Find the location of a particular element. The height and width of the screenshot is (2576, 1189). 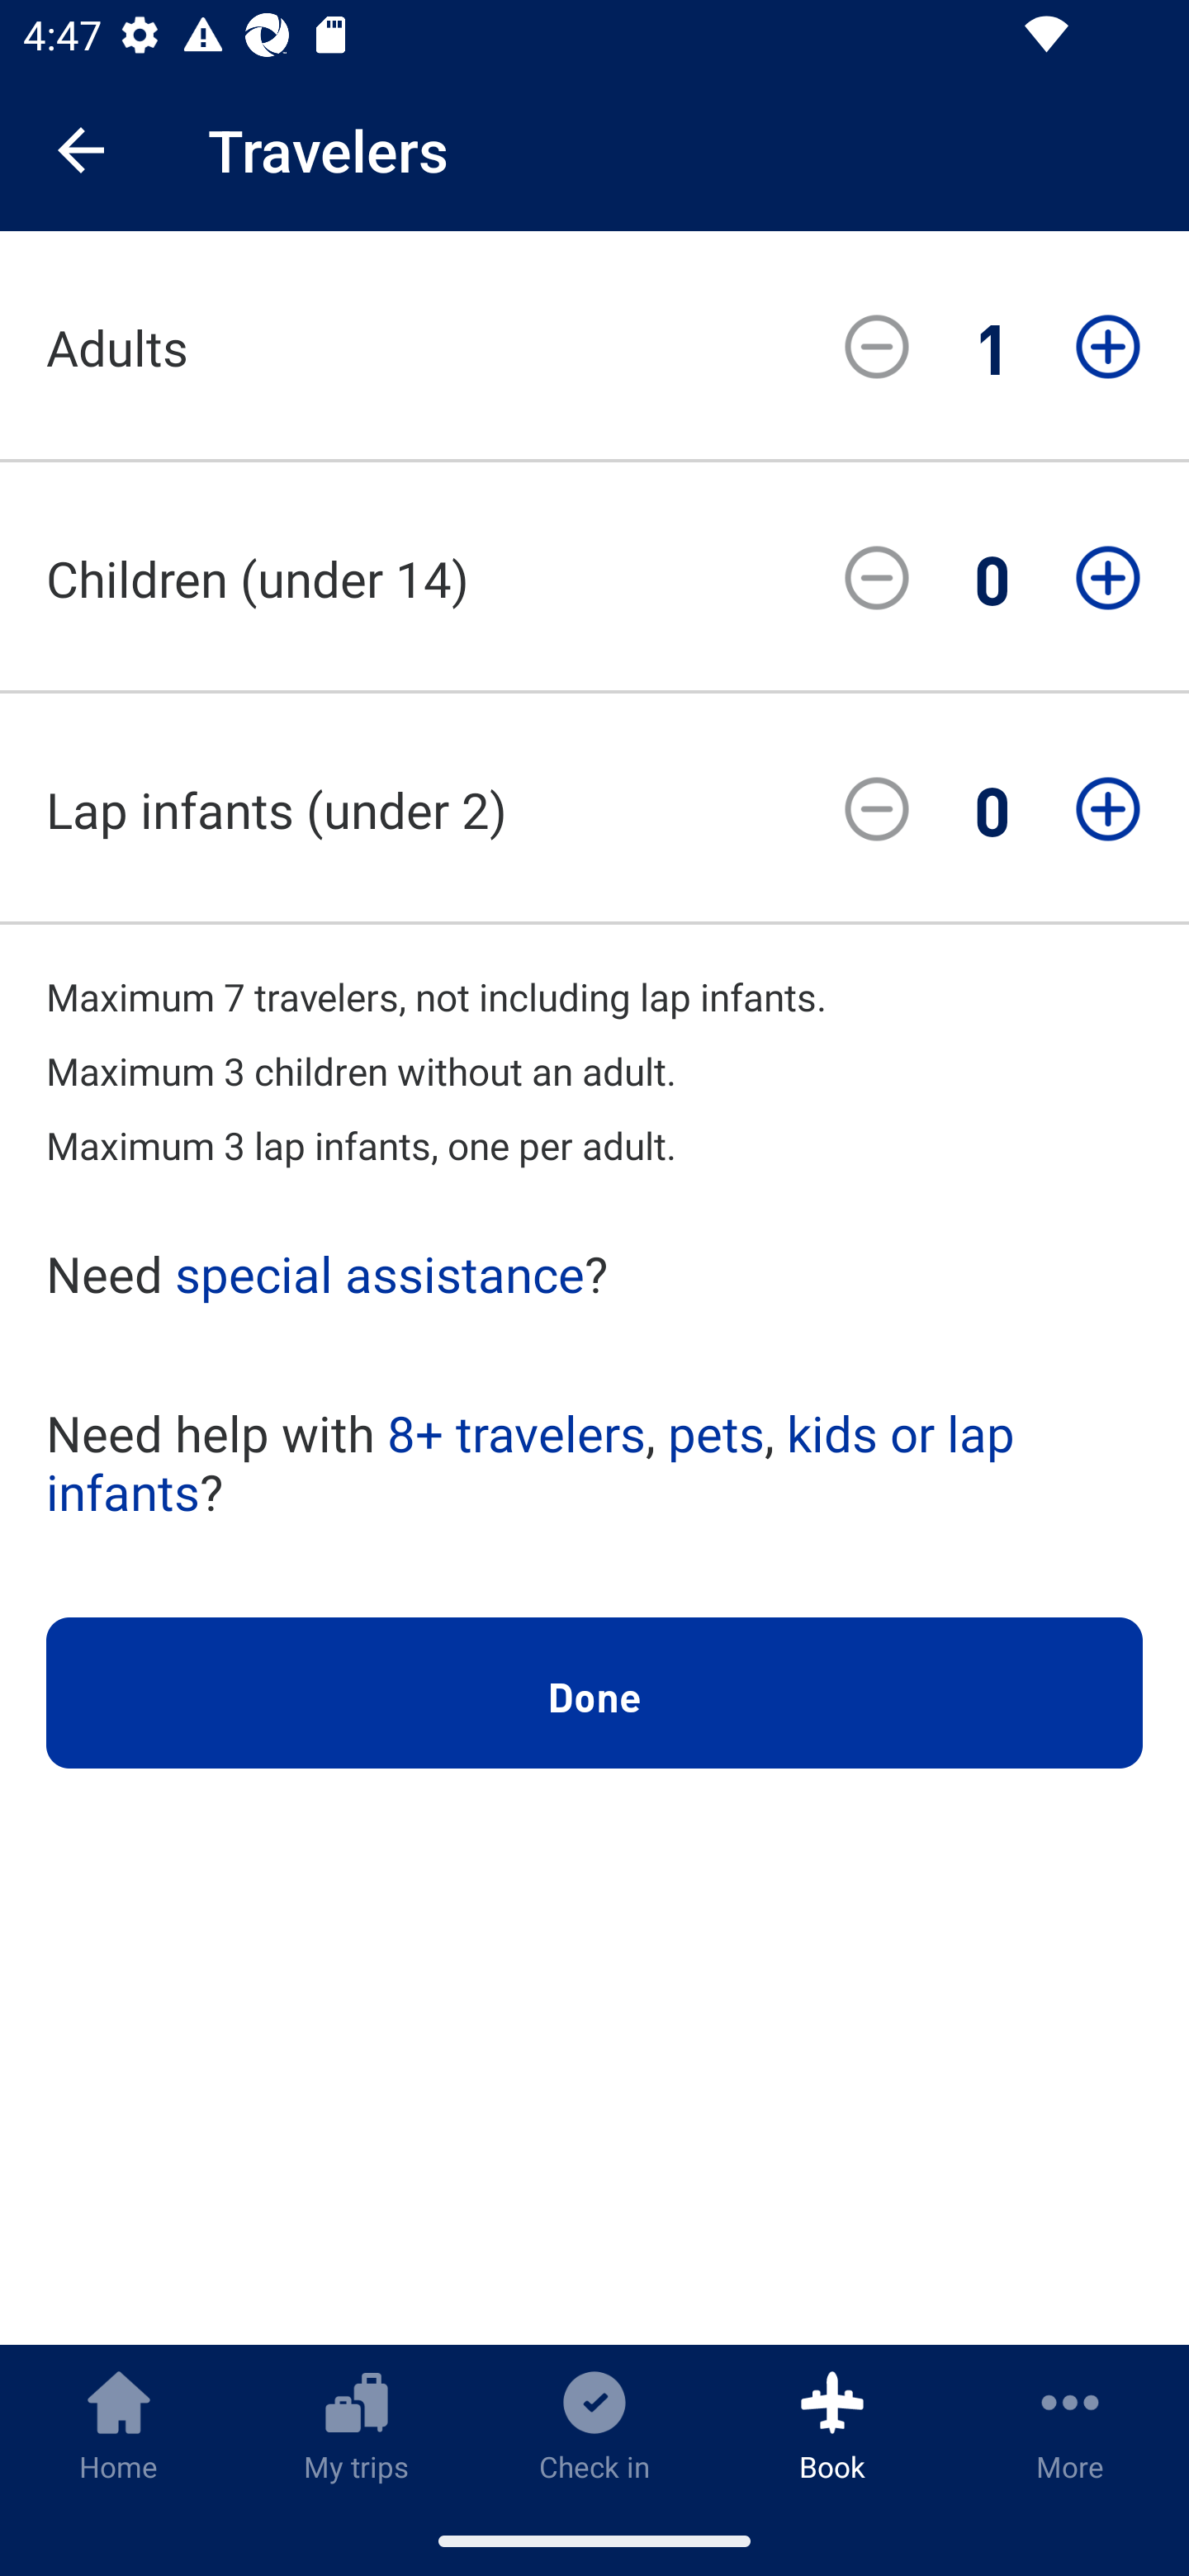

Decrease children is located at coordinates (877, 578).